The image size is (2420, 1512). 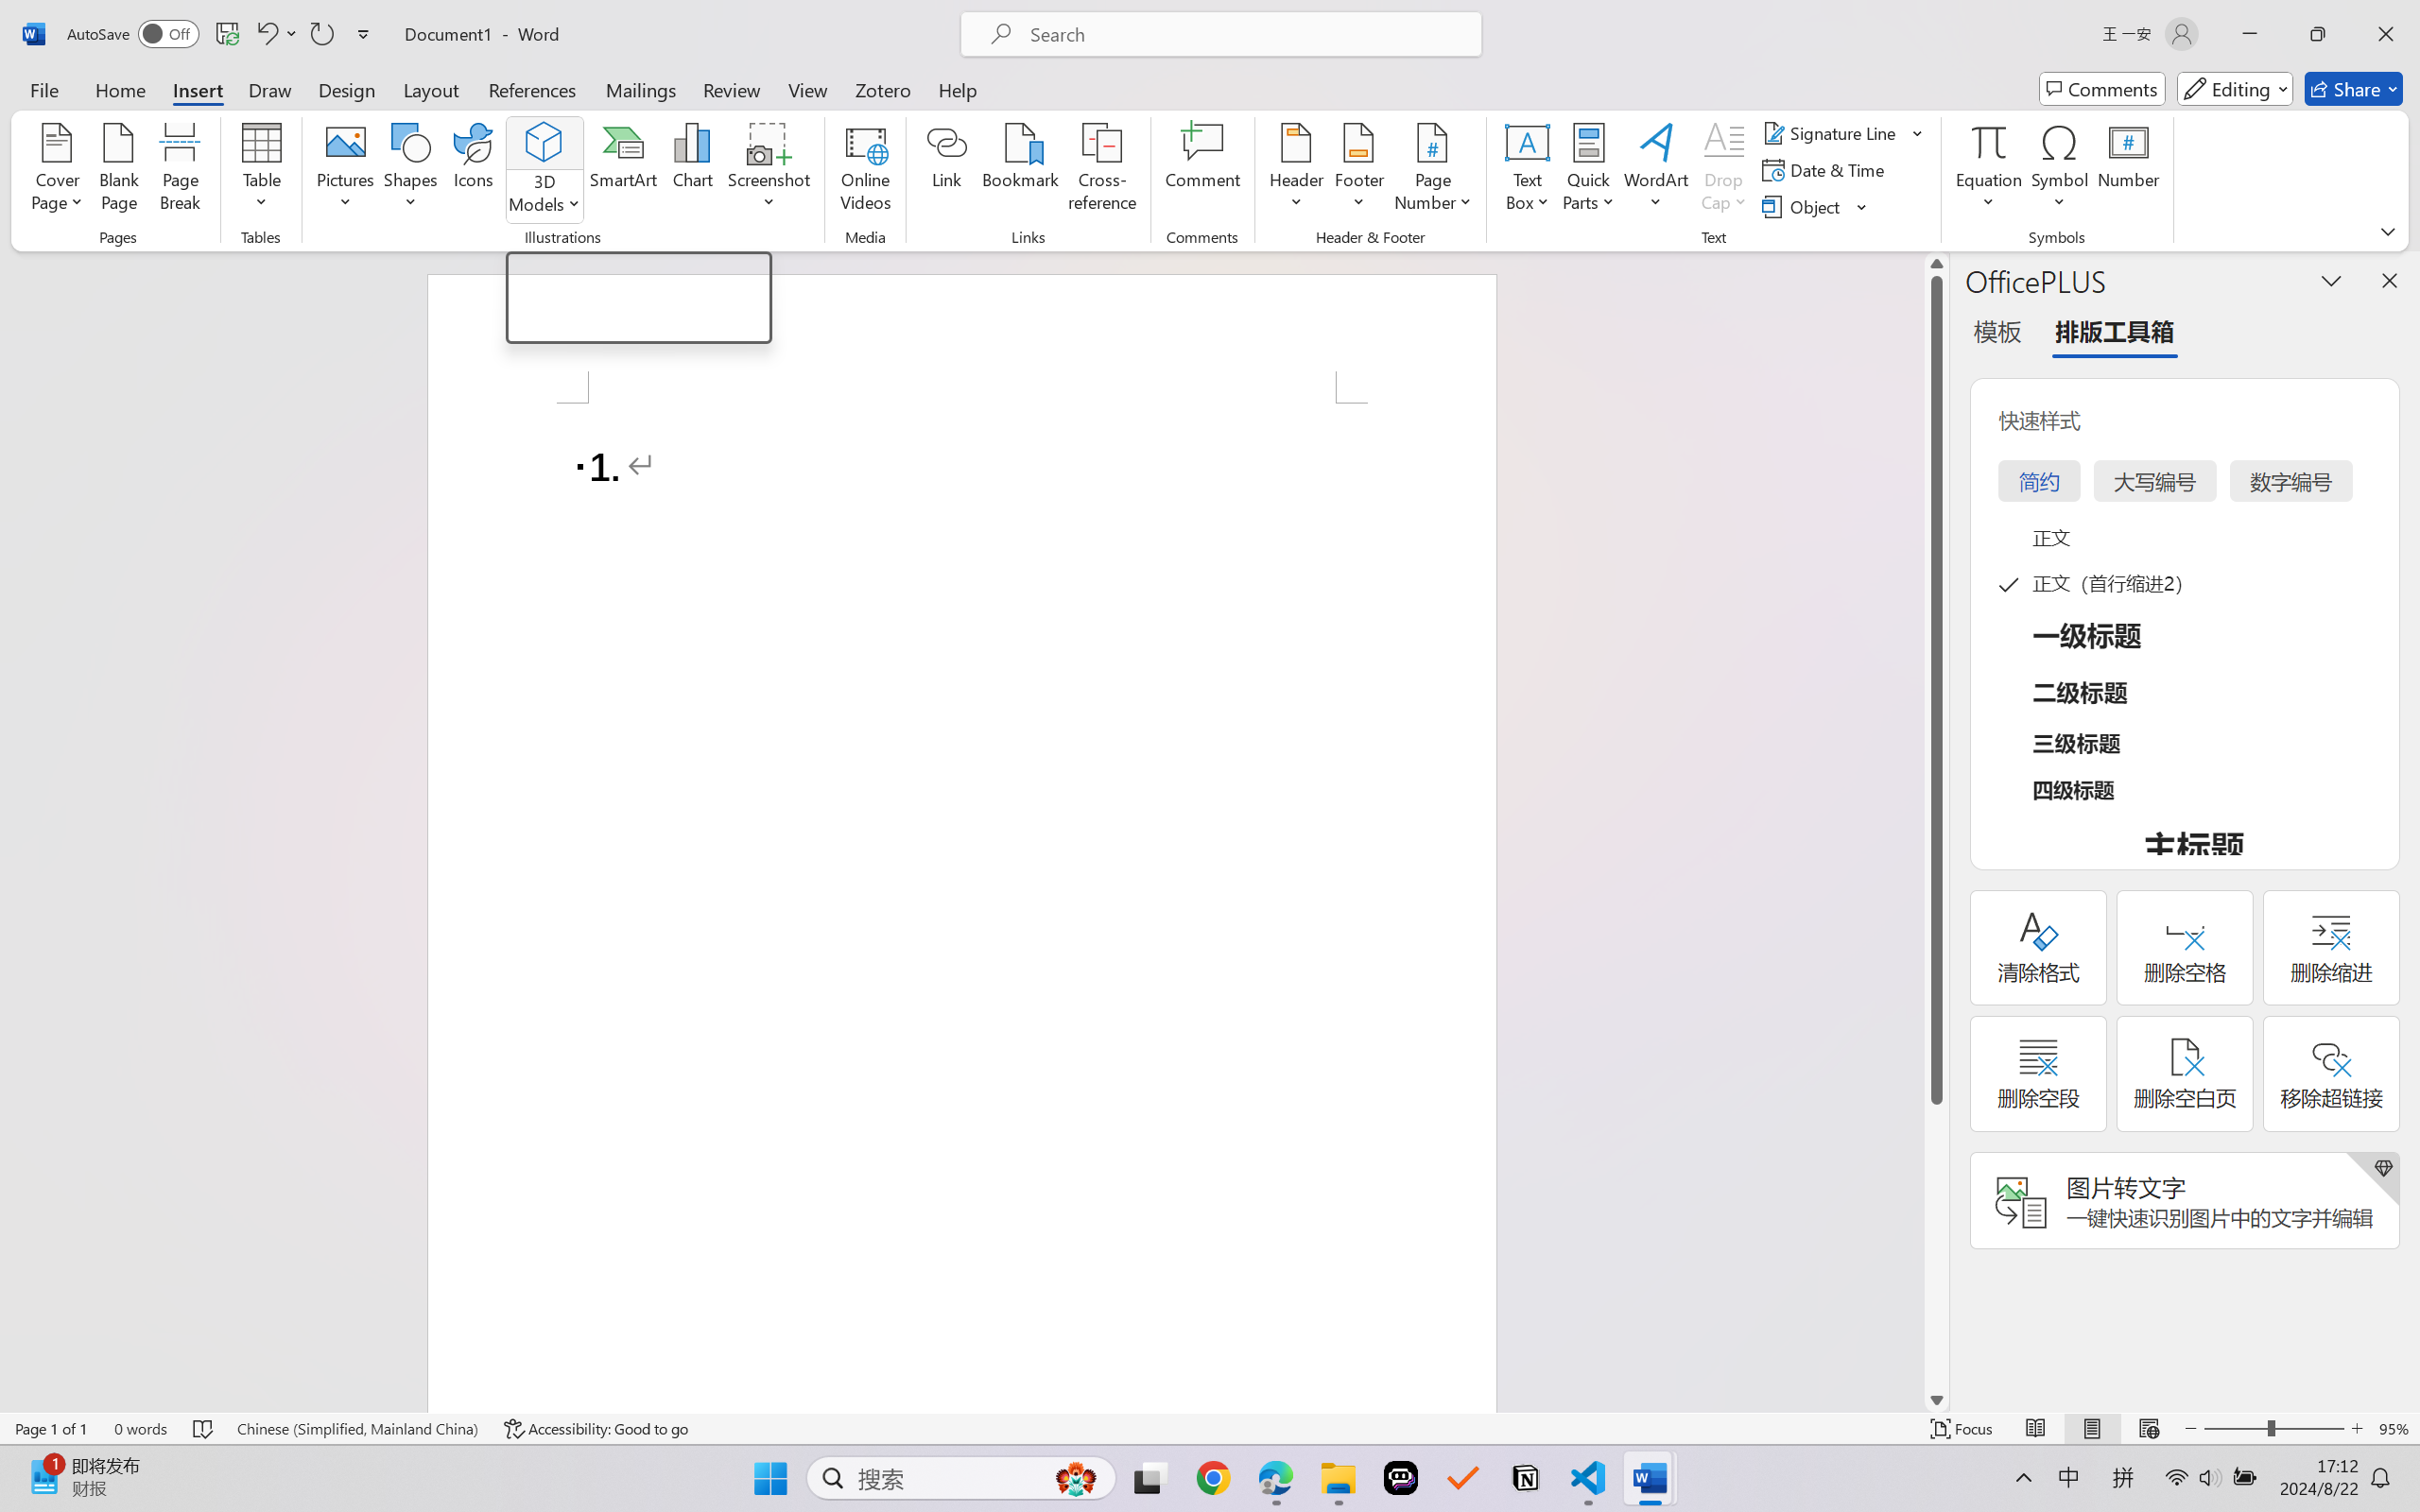 What do you see at coordinates (947, 170) in the screenshot?
I see `Link` at bounding box center [947, 170].